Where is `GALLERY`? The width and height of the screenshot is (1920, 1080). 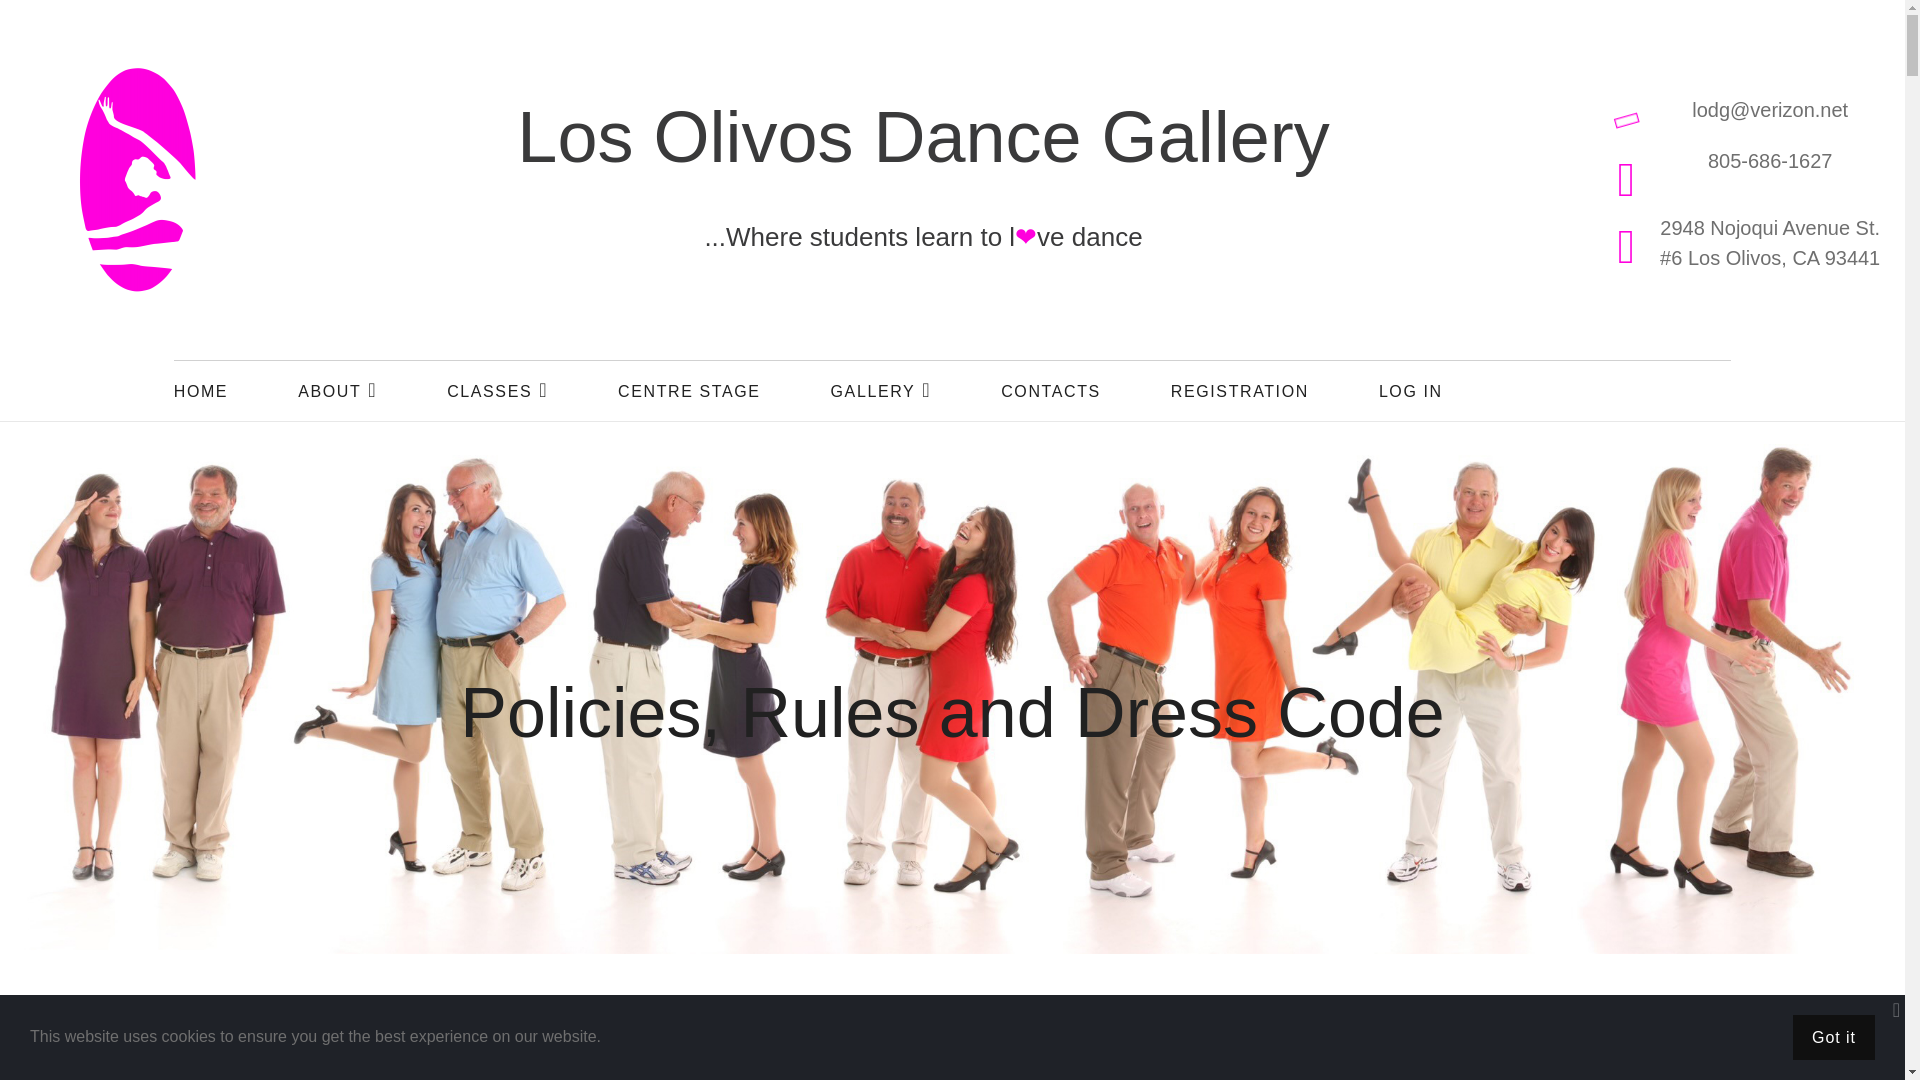 GALLERY is located at coordinates (881, 390).